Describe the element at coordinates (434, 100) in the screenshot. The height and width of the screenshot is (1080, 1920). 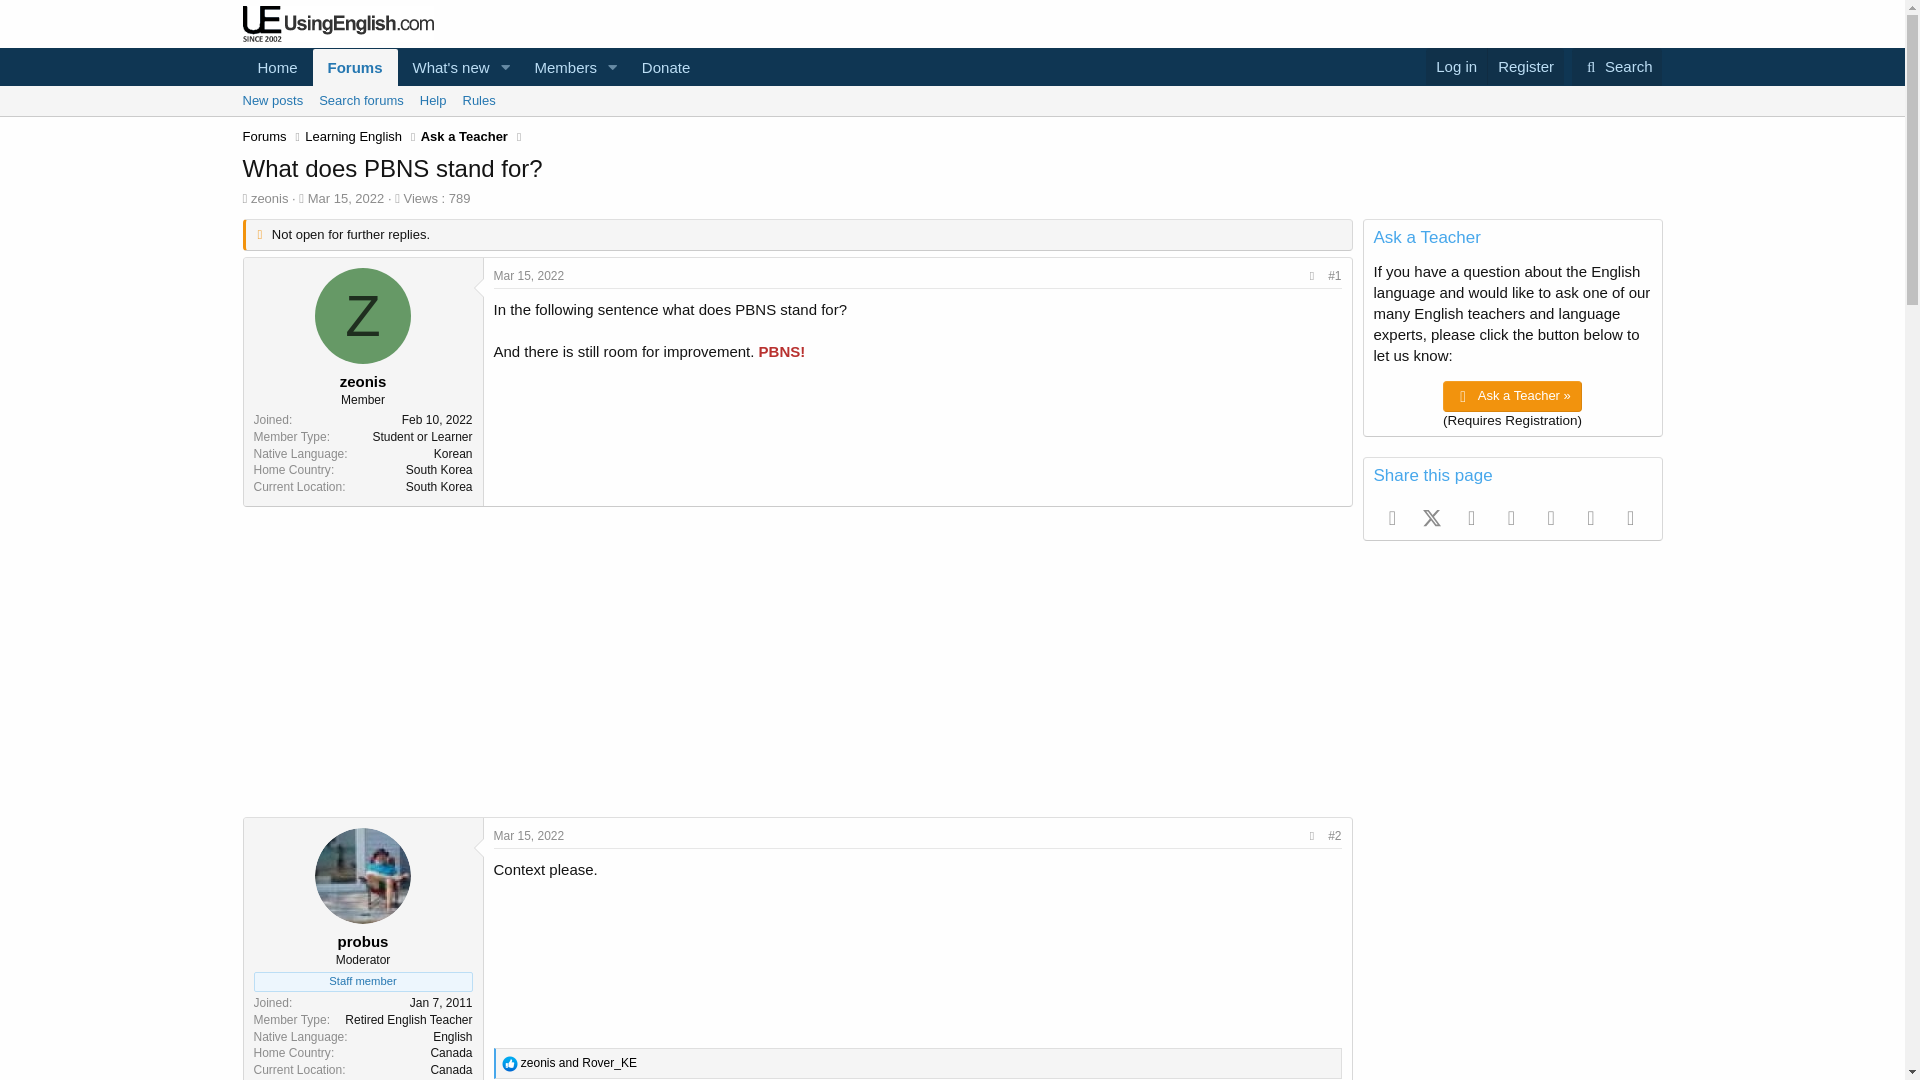
I see `Like` at that location.